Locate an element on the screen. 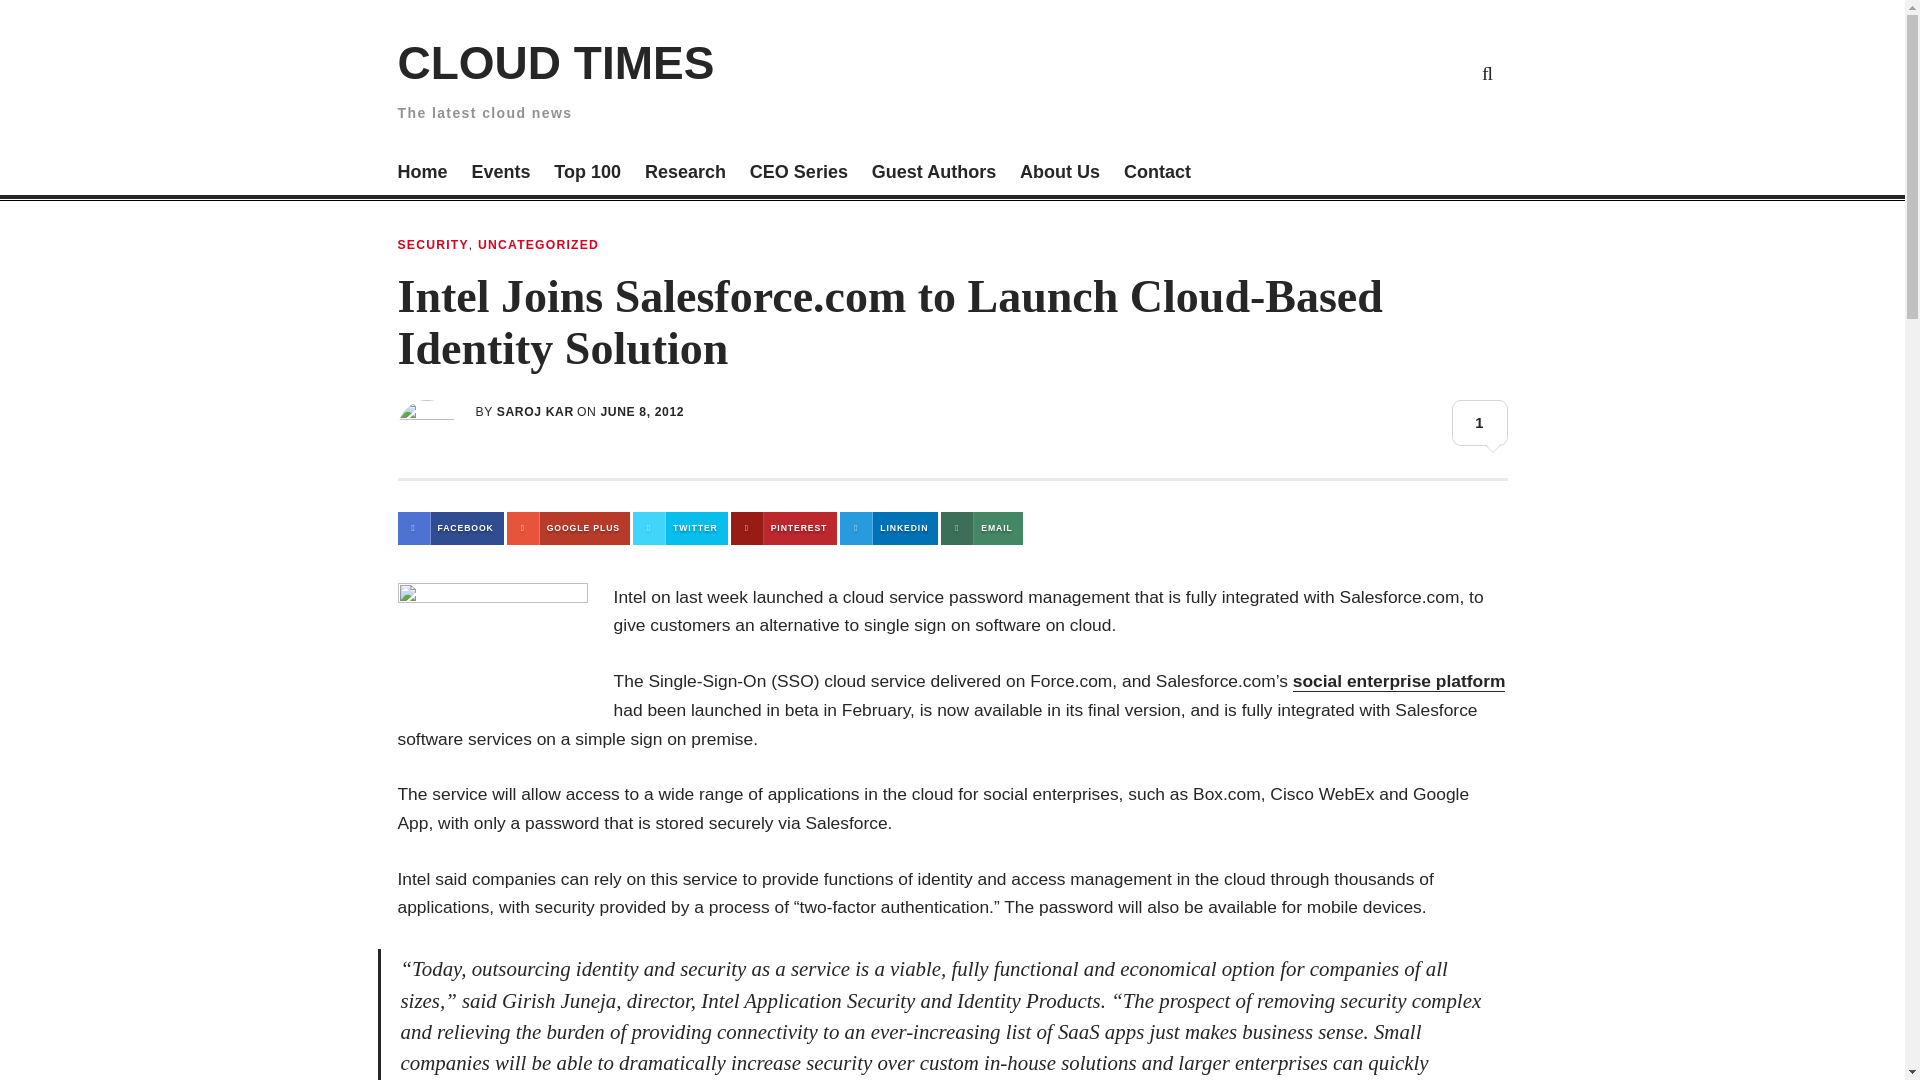 The height and width of the screenshot is (1080, 1920). Cloud Storage is located at coordinates (1254, 72).